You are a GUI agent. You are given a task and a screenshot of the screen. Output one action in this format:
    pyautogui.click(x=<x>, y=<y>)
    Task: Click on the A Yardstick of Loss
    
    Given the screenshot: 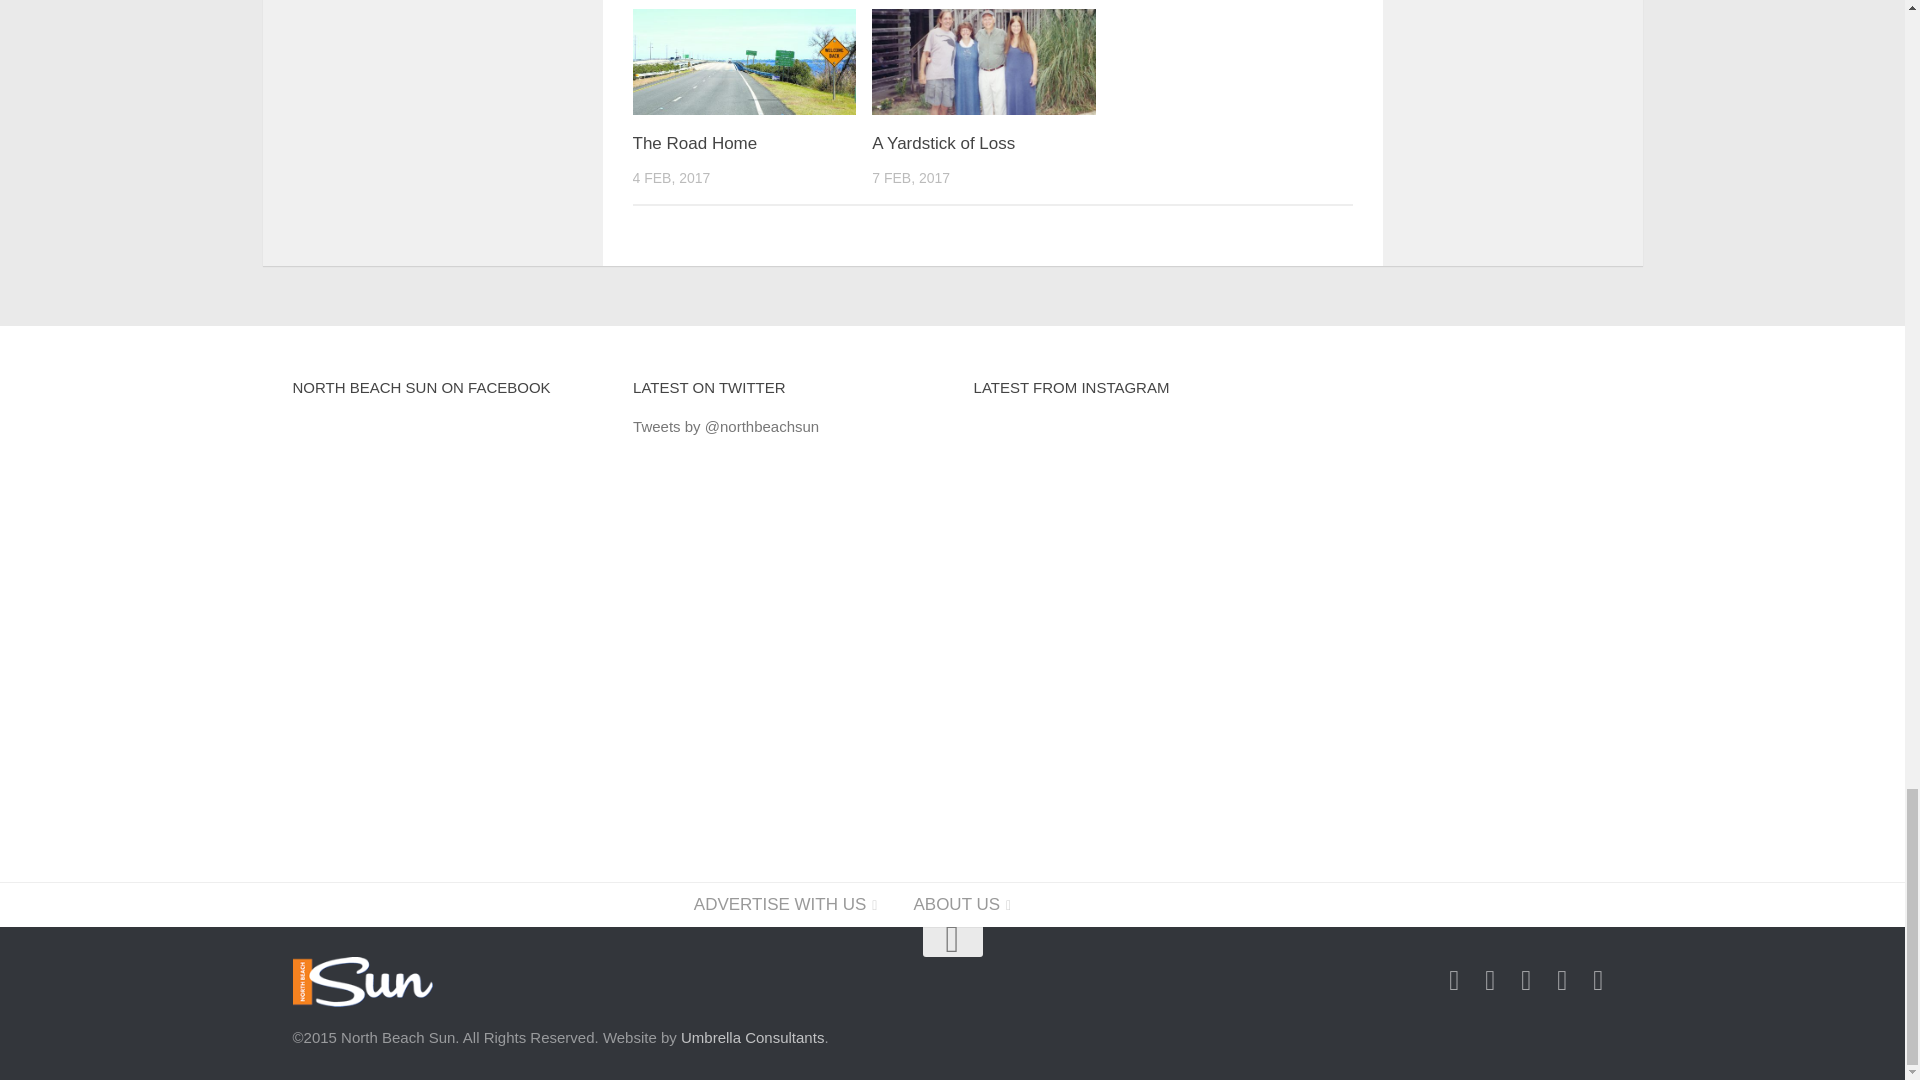 What is the action you would take?
    pyautogui.click(x=984, y=61)
    